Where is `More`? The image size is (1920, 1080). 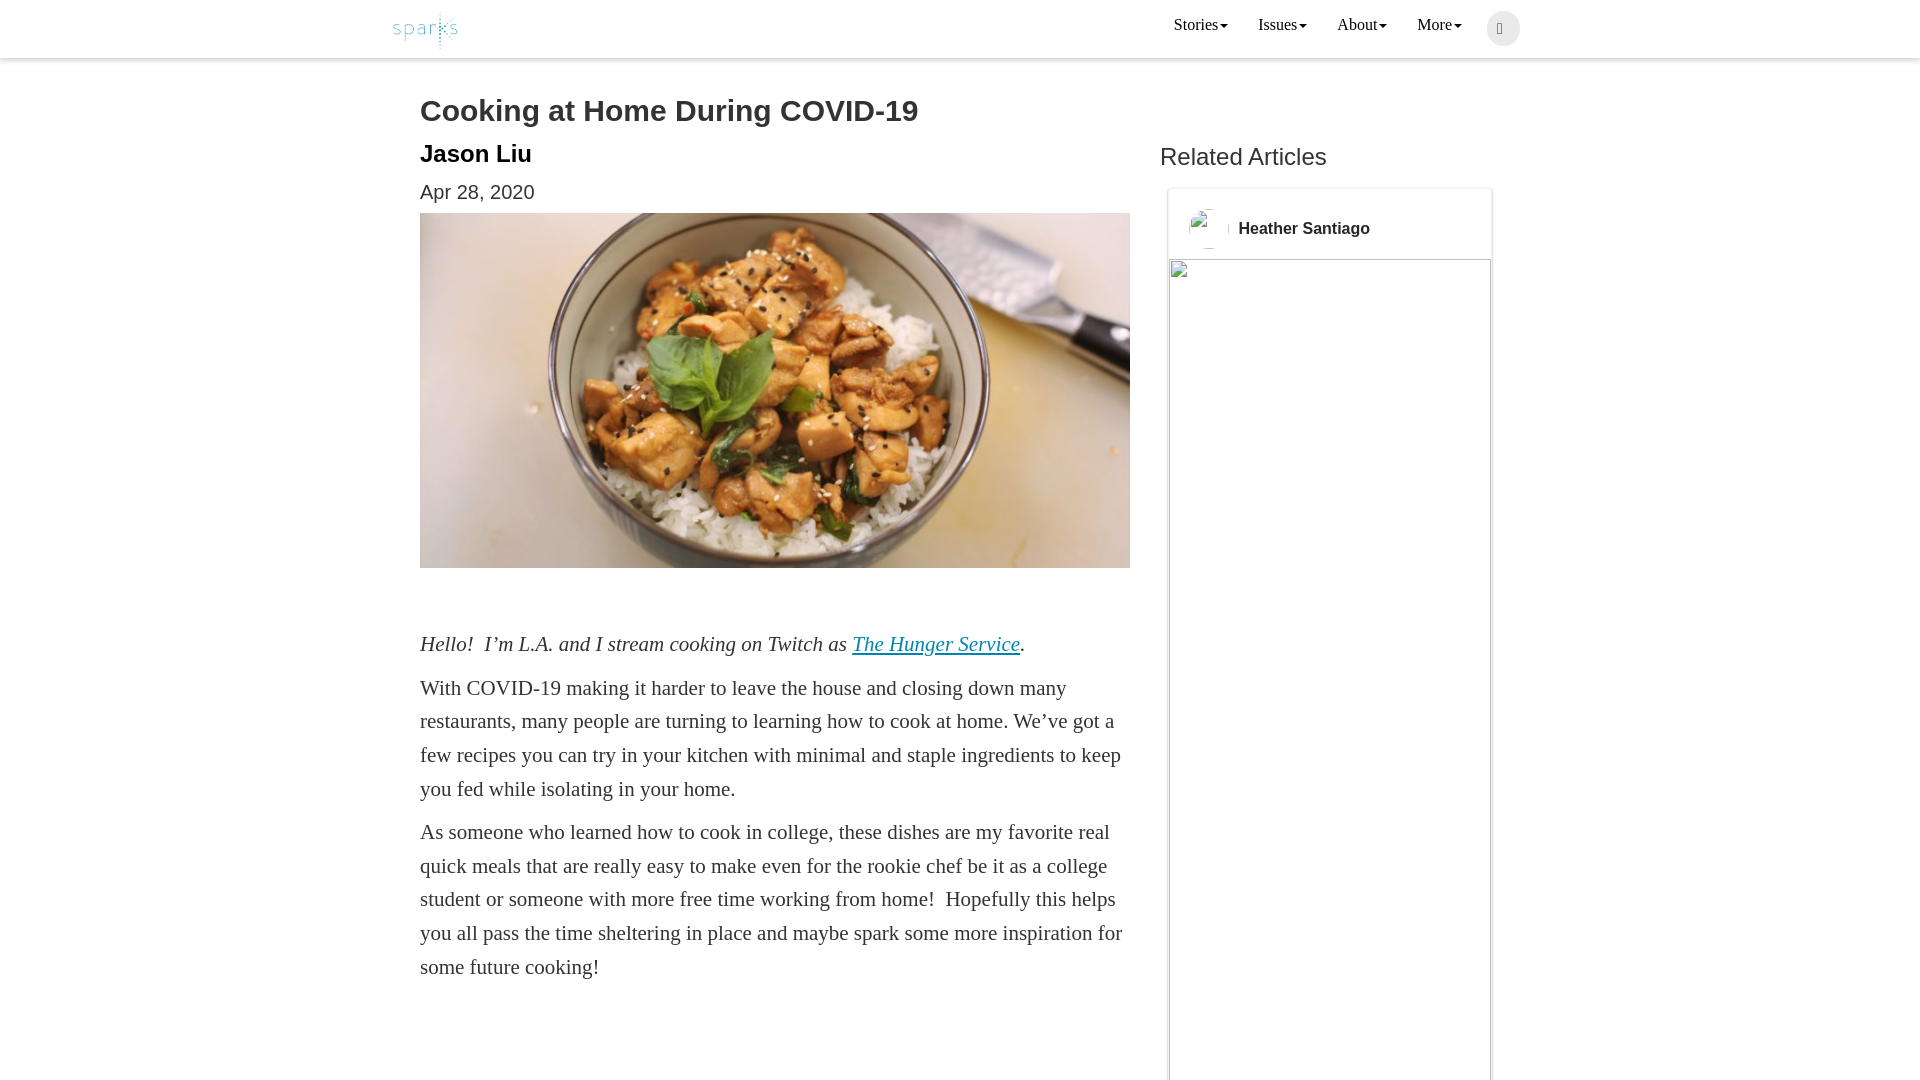 More is located at coordinates (1438, 26).